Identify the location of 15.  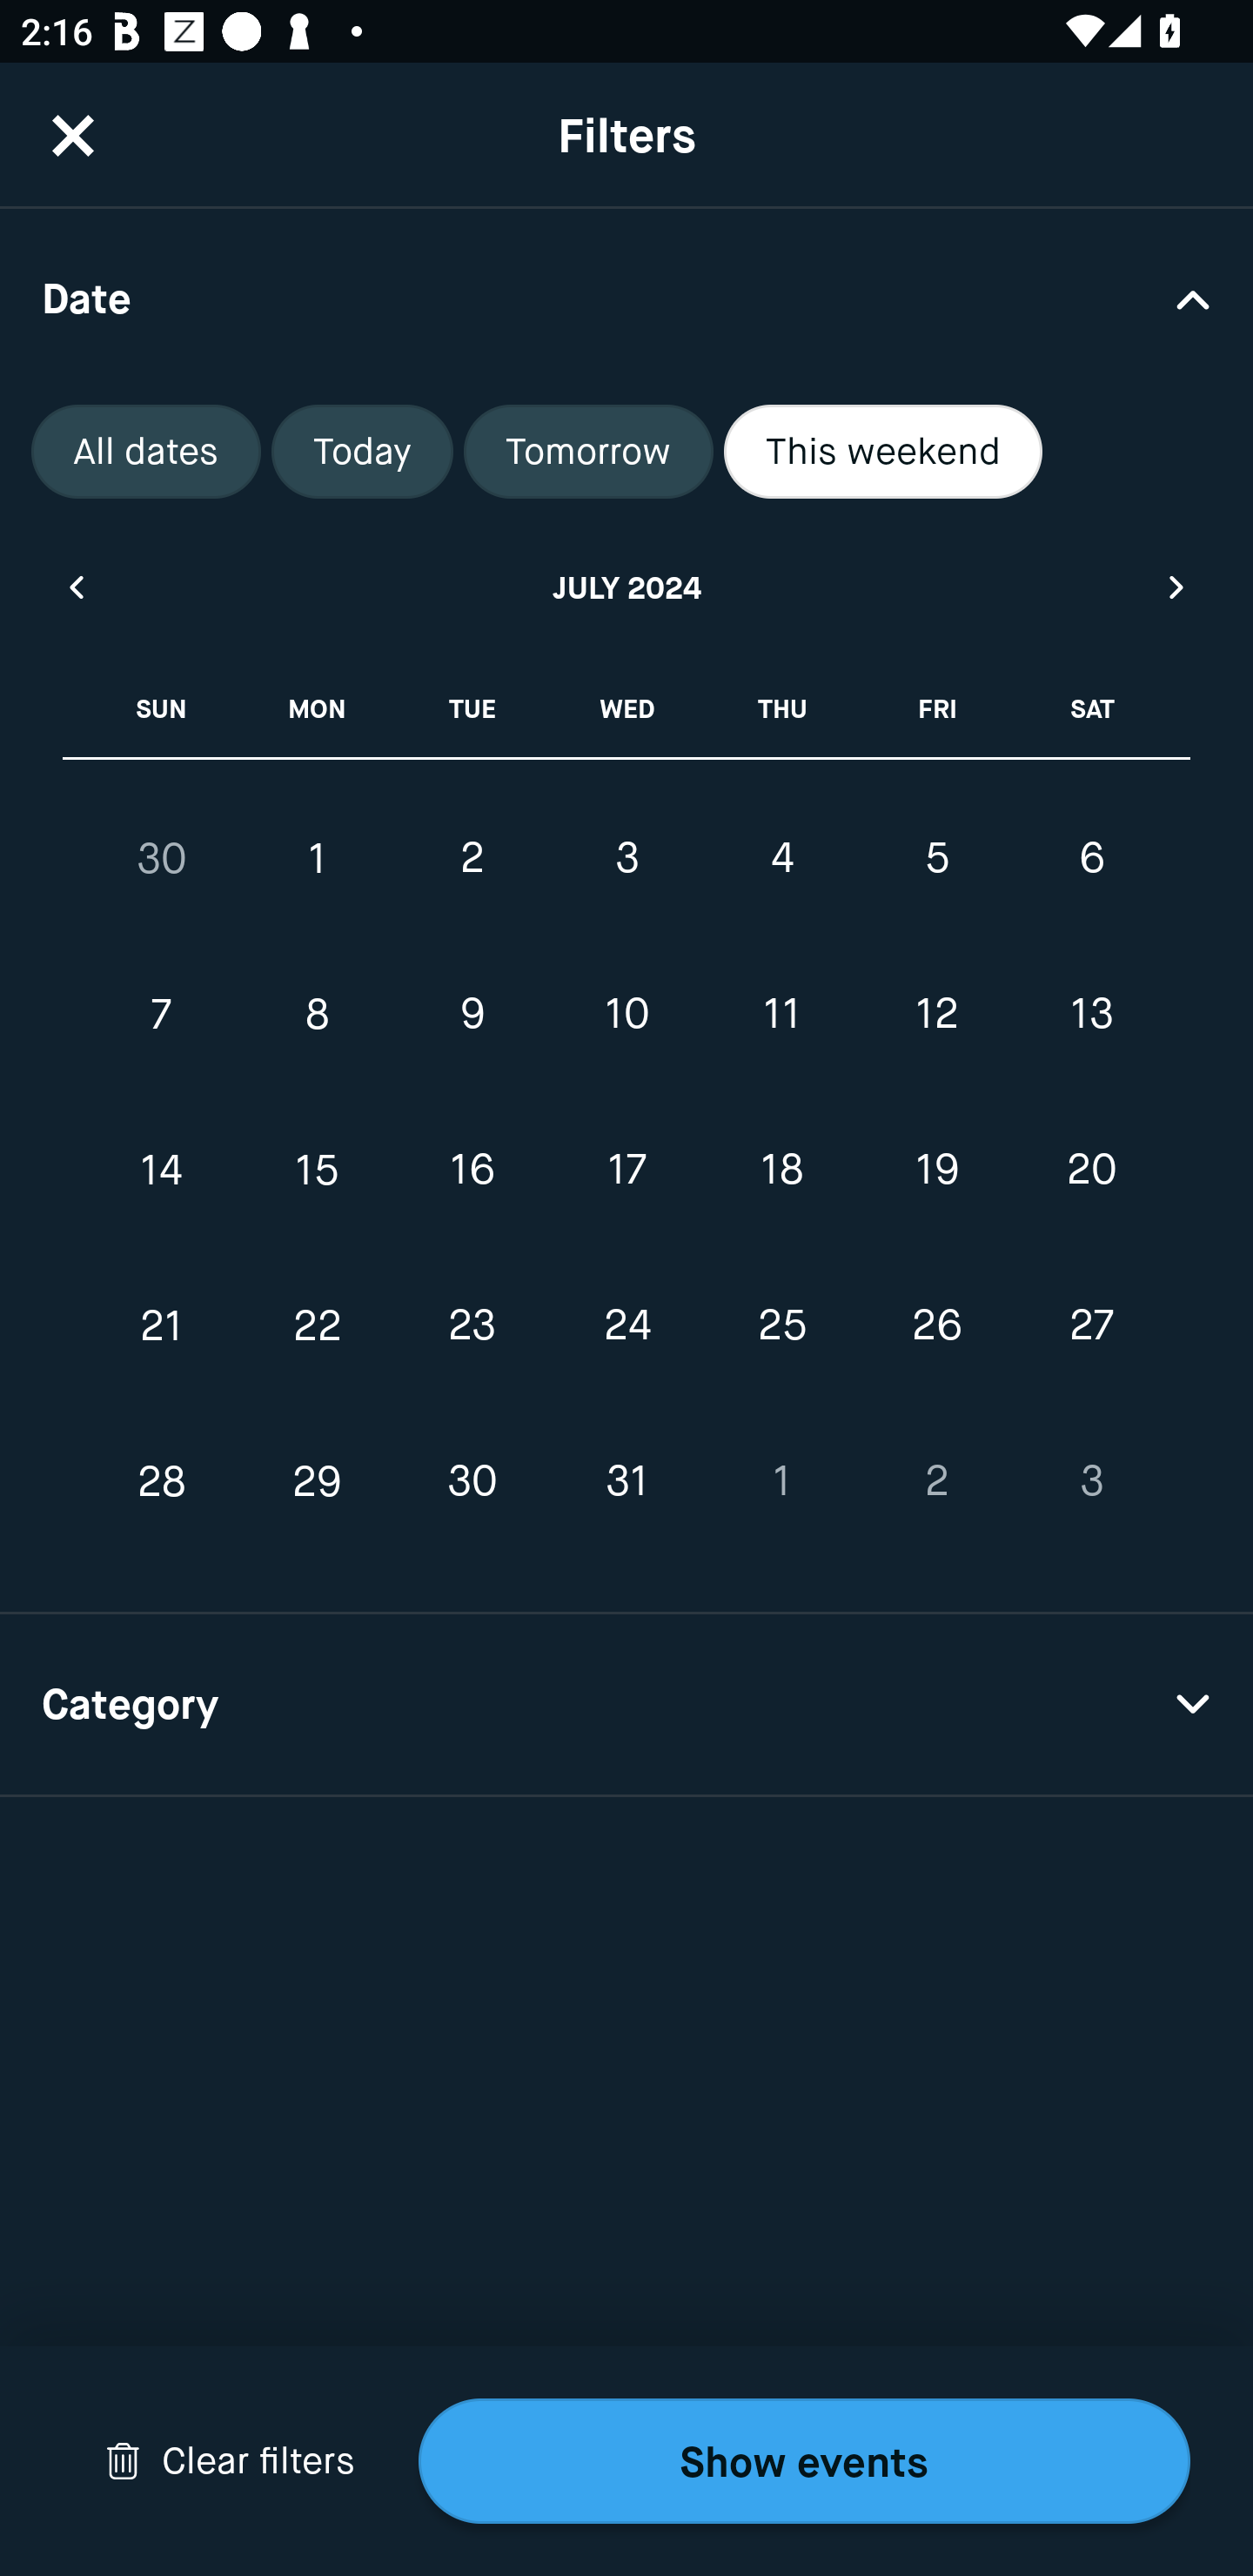
(317, 1170).